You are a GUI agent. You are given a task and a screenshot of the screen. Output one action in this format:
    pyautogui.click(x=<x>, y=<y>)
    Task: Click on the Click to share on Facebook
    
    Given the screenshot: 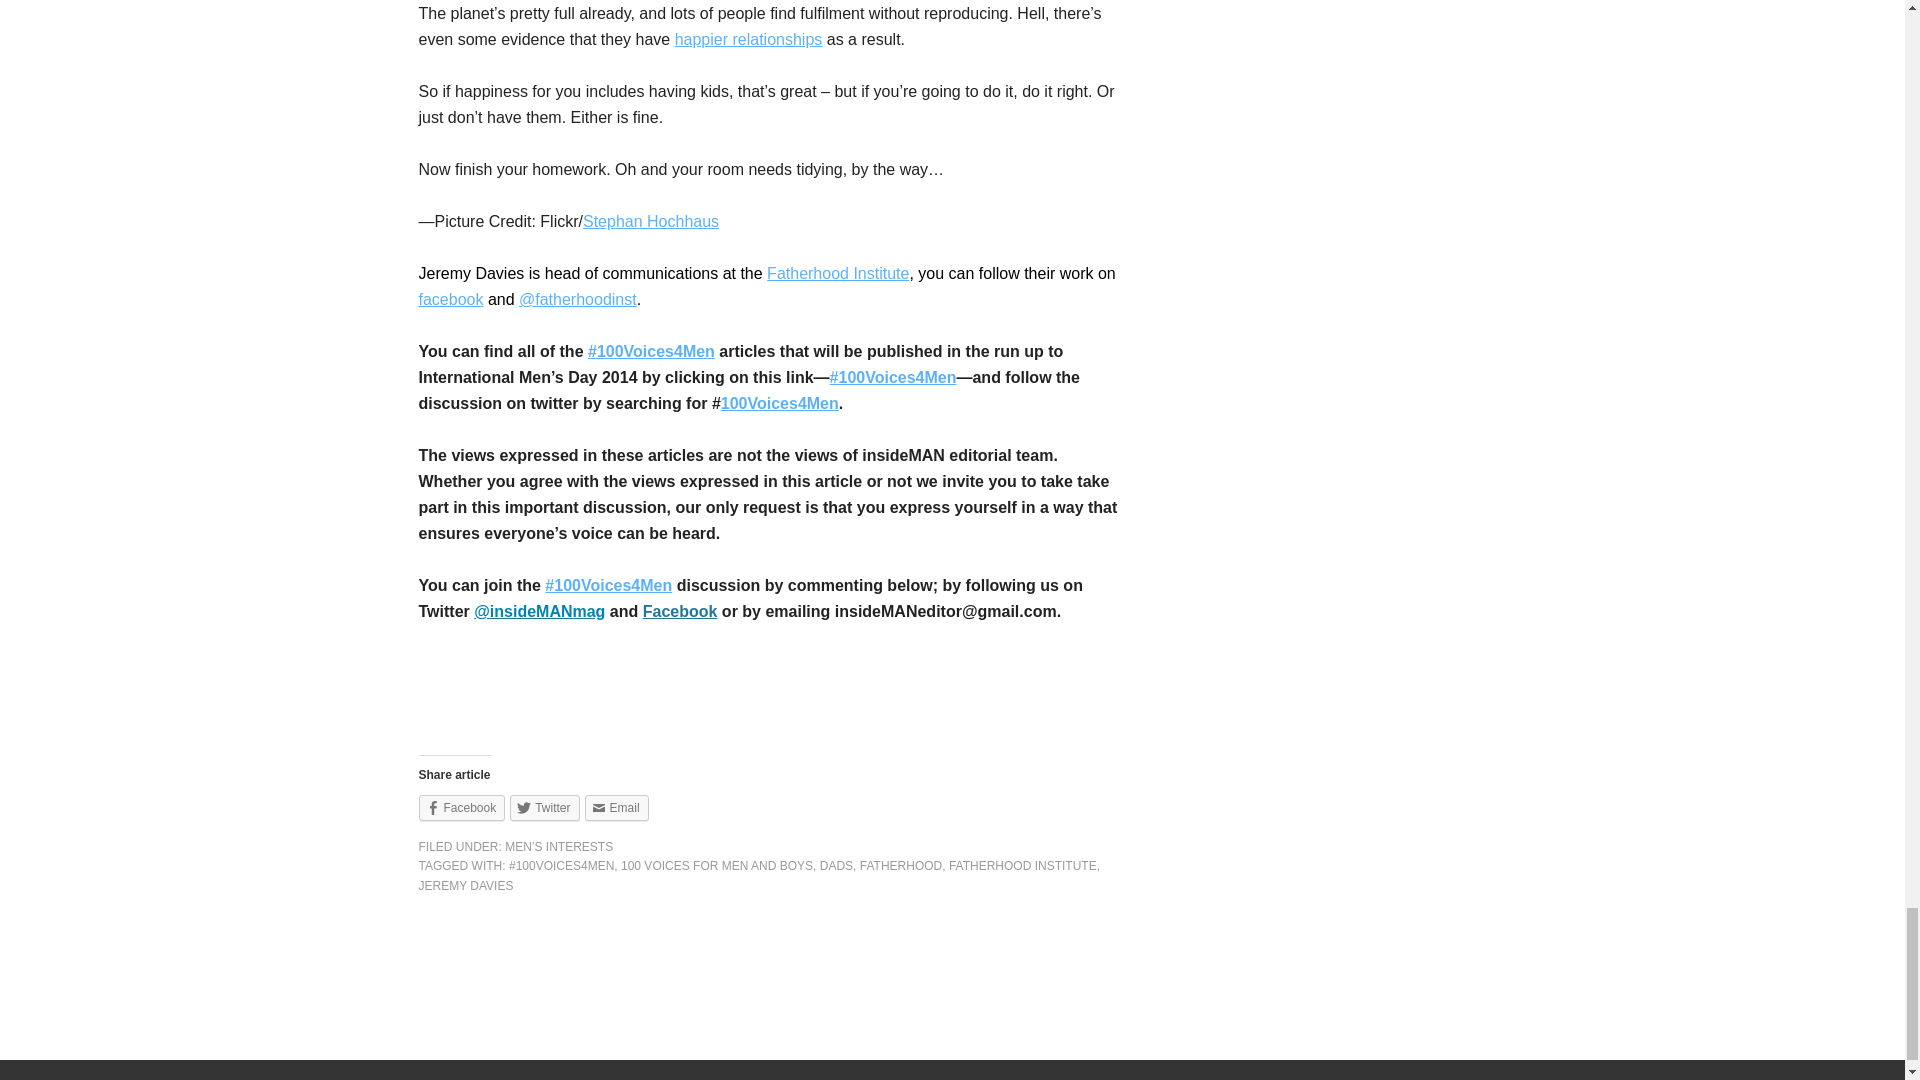 What is the action you would take?
    pyautogui.click(x=461, y=807)
    